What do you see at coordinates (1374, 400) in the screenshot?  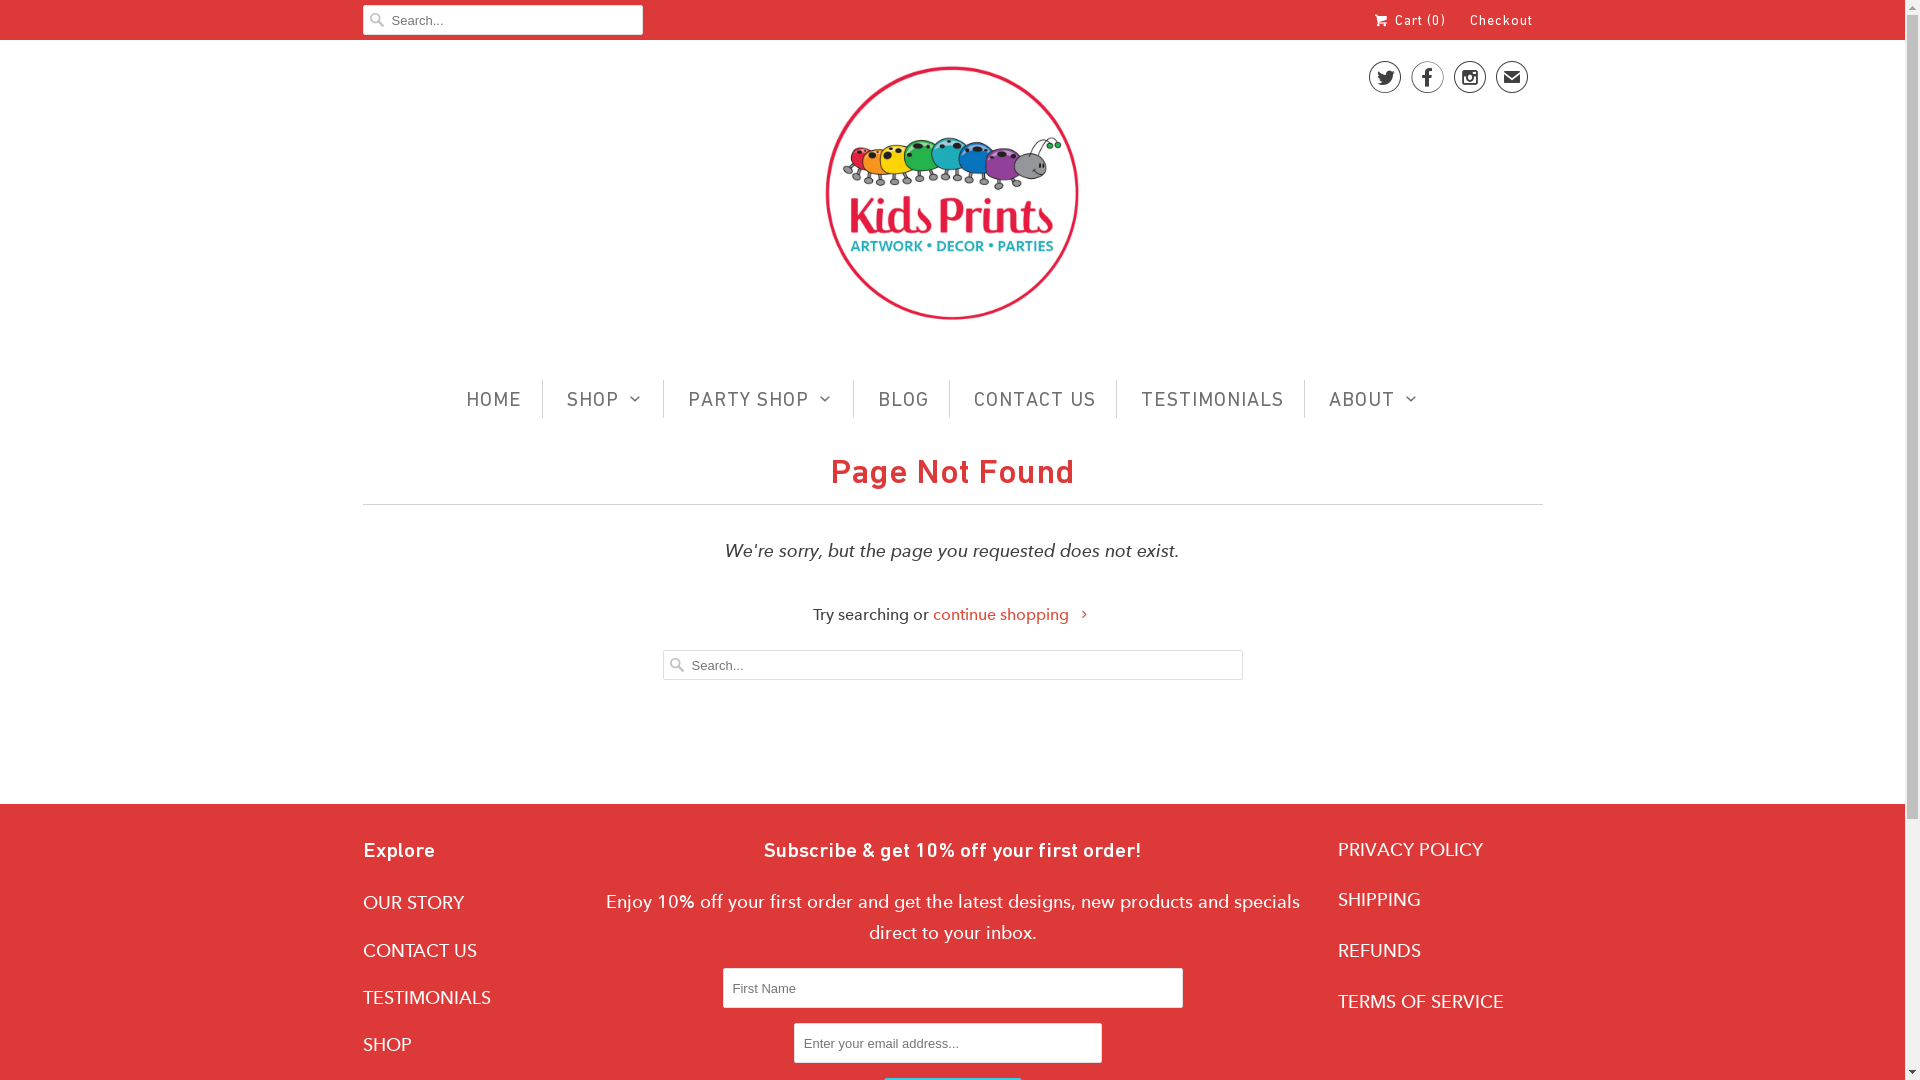 I see `ABOUT` at bounding box center [1374, 400].